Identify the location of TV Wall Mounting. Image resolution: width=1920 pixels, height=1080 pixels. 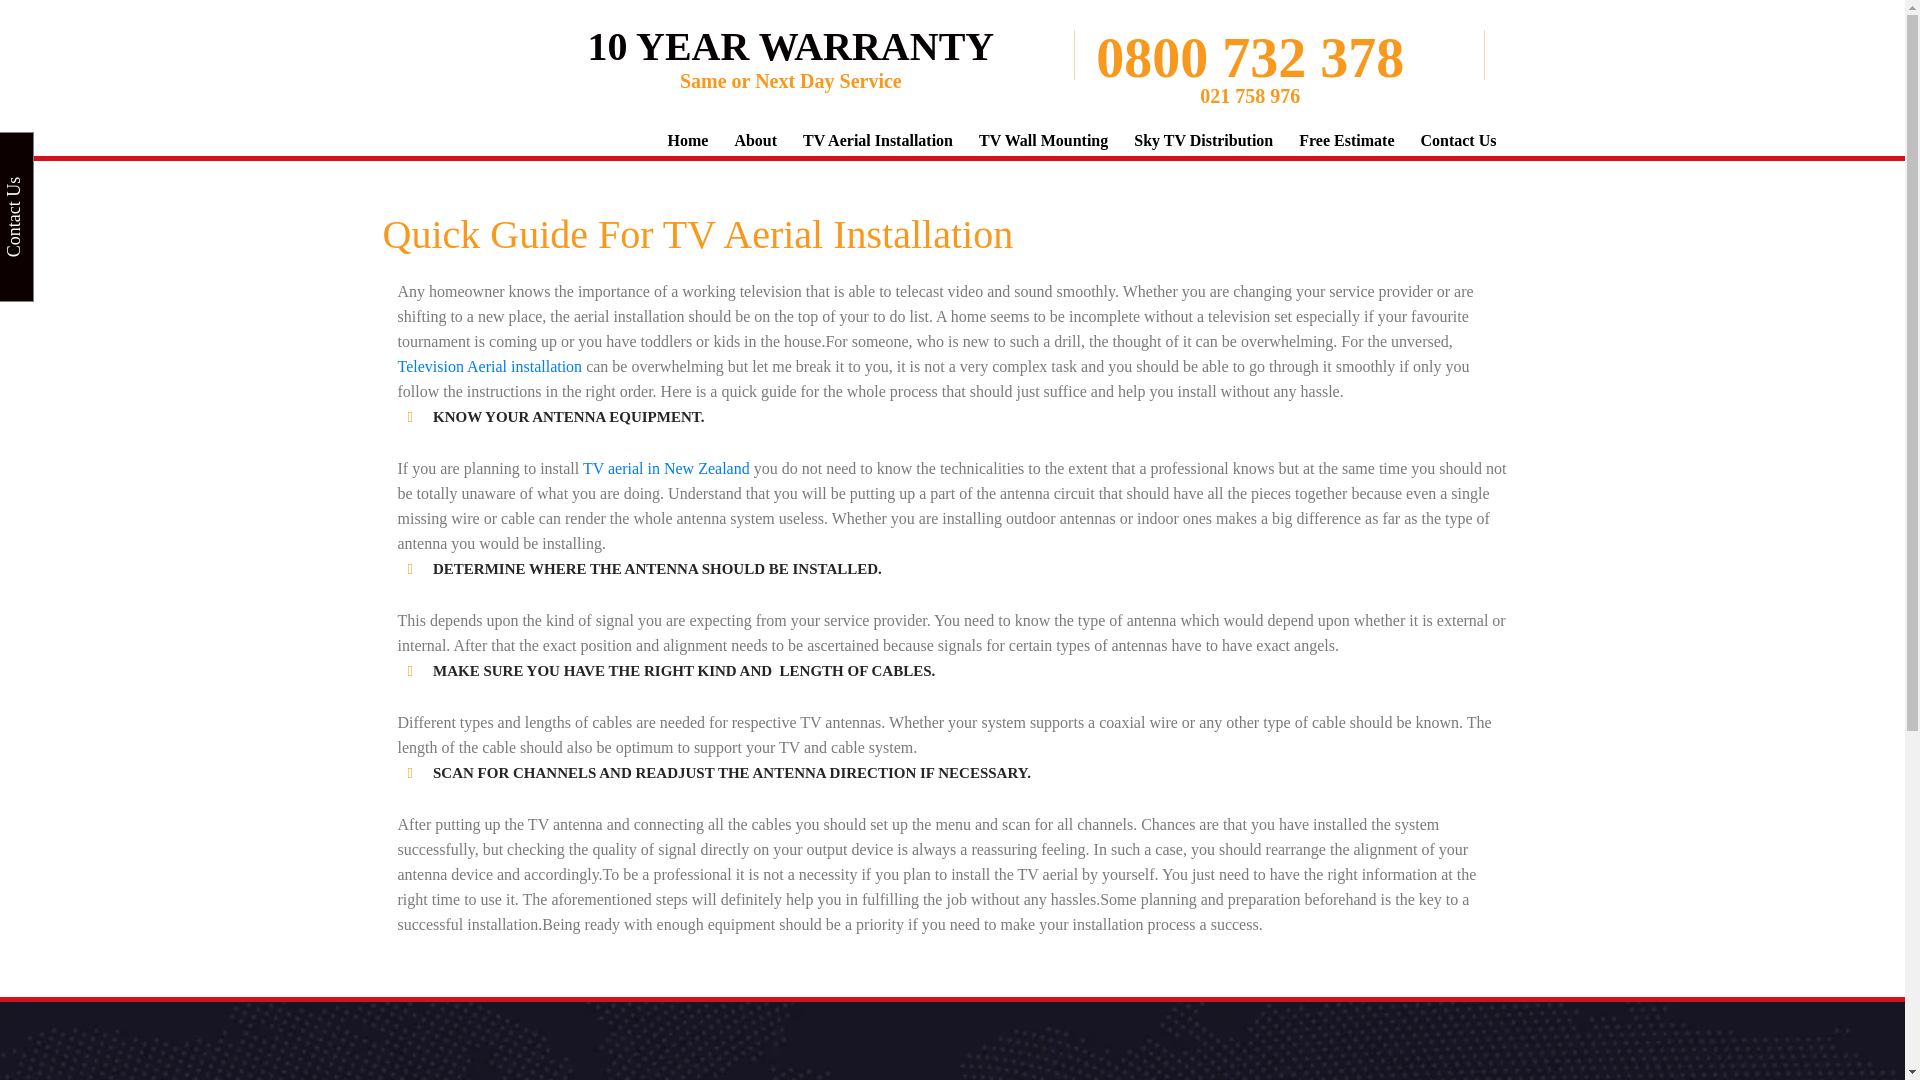
(1043, 140).